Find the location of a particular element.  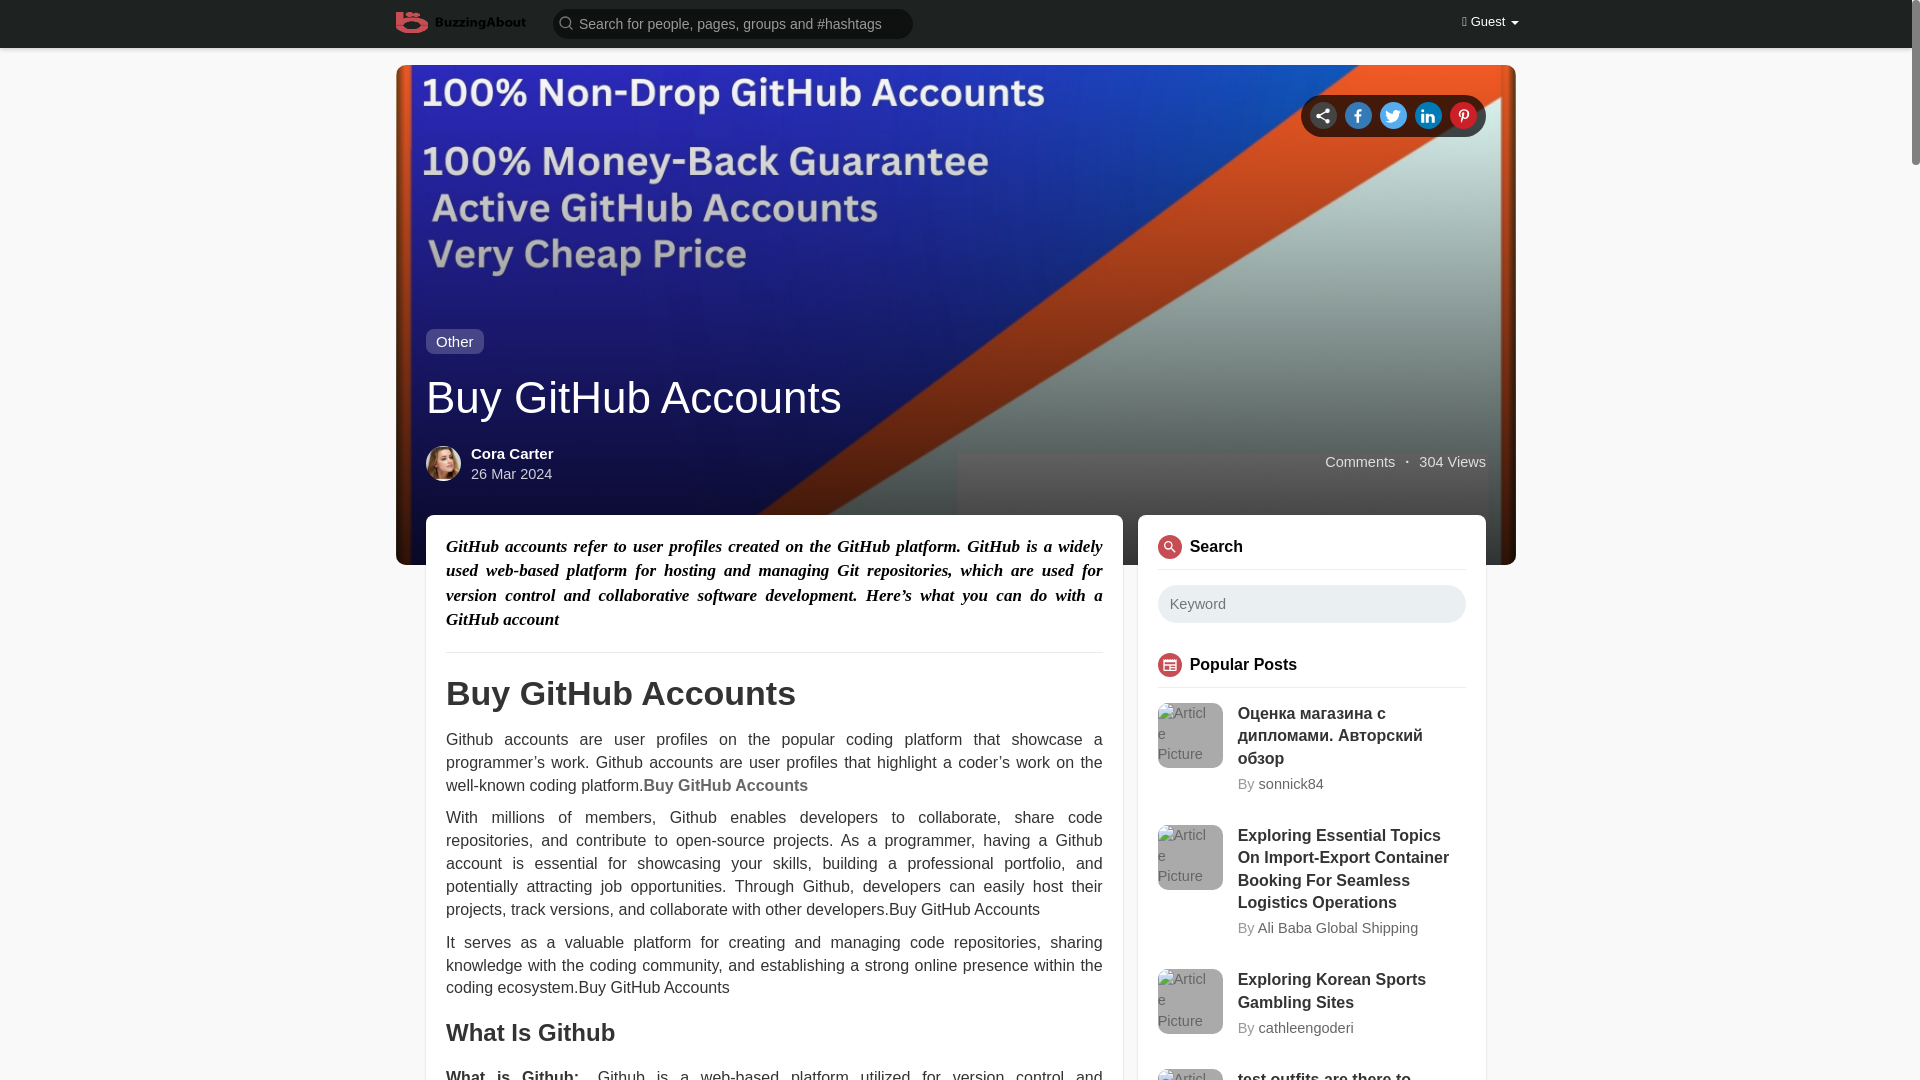

Timeline is located at coordinates (1322, 114).